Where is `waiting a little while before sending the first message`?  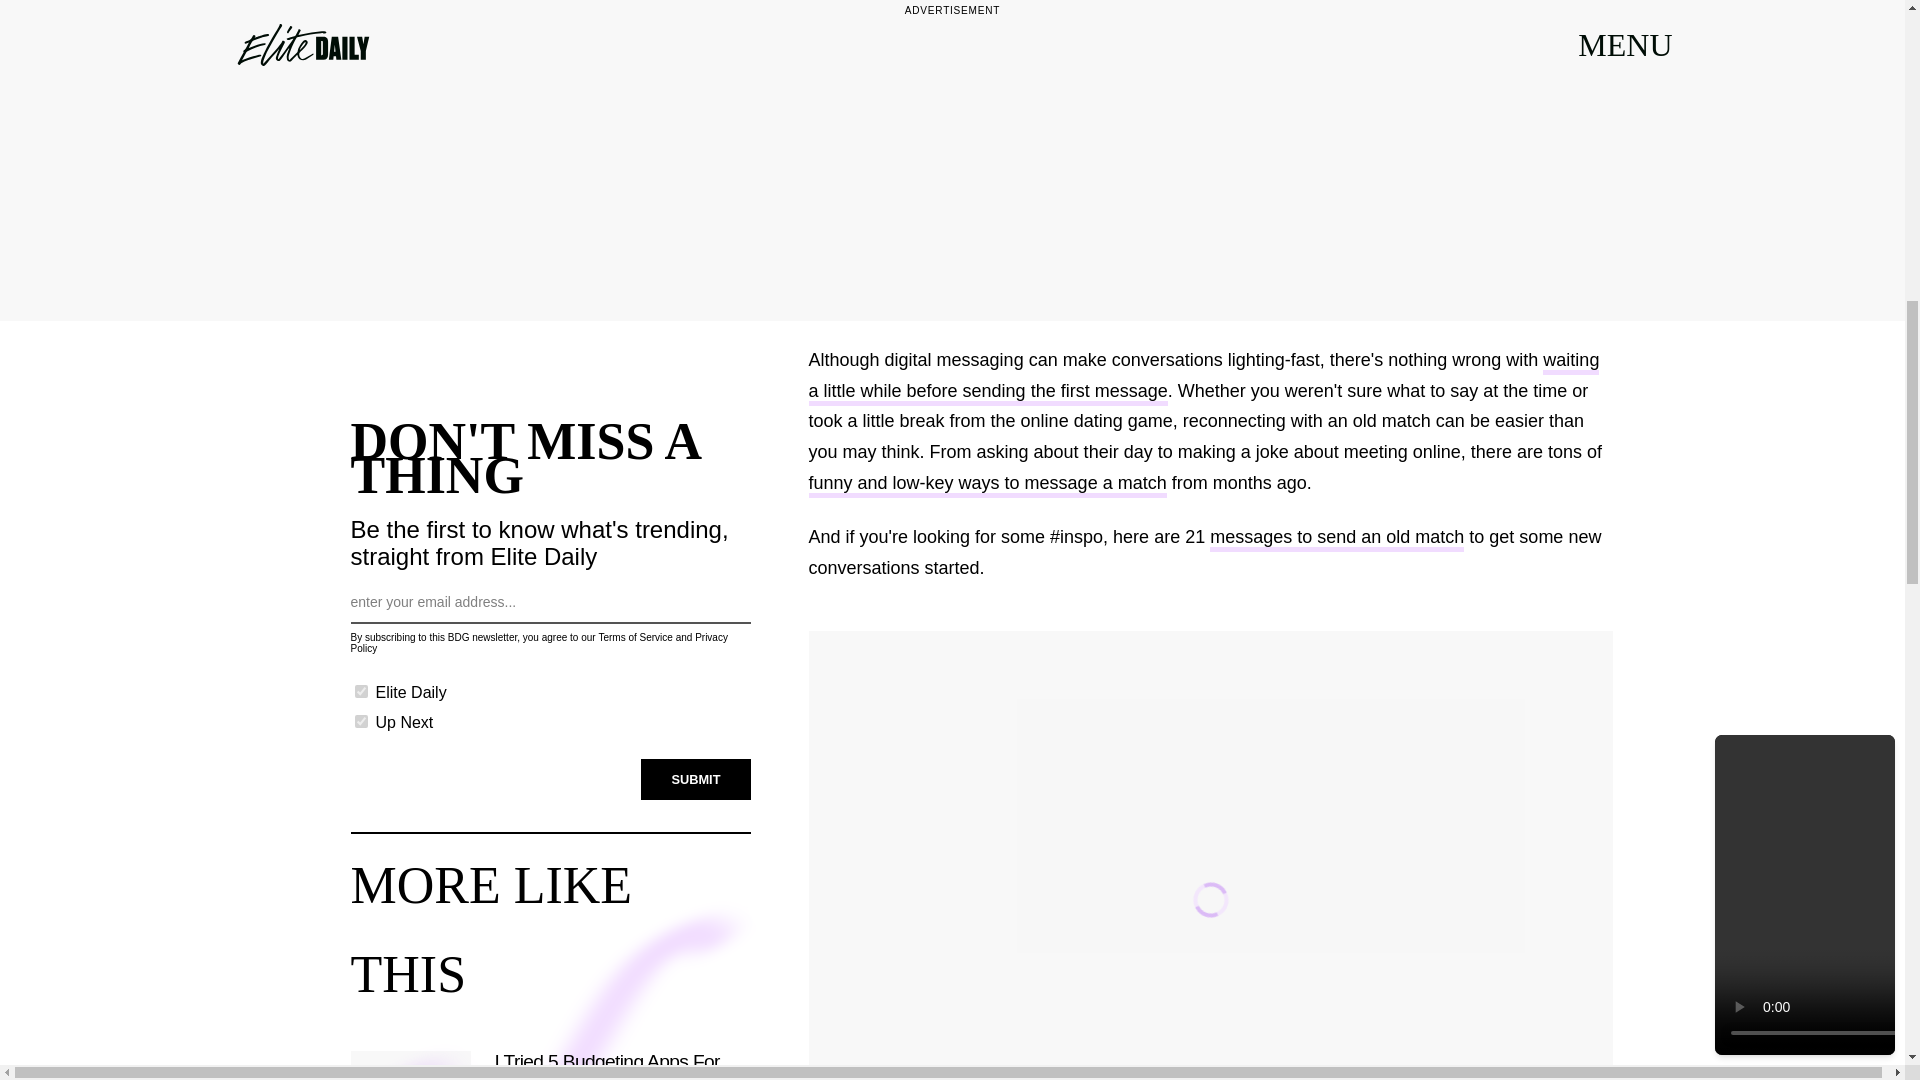
waiting a little while before sending the first message is located at coordinates (1204, 378).